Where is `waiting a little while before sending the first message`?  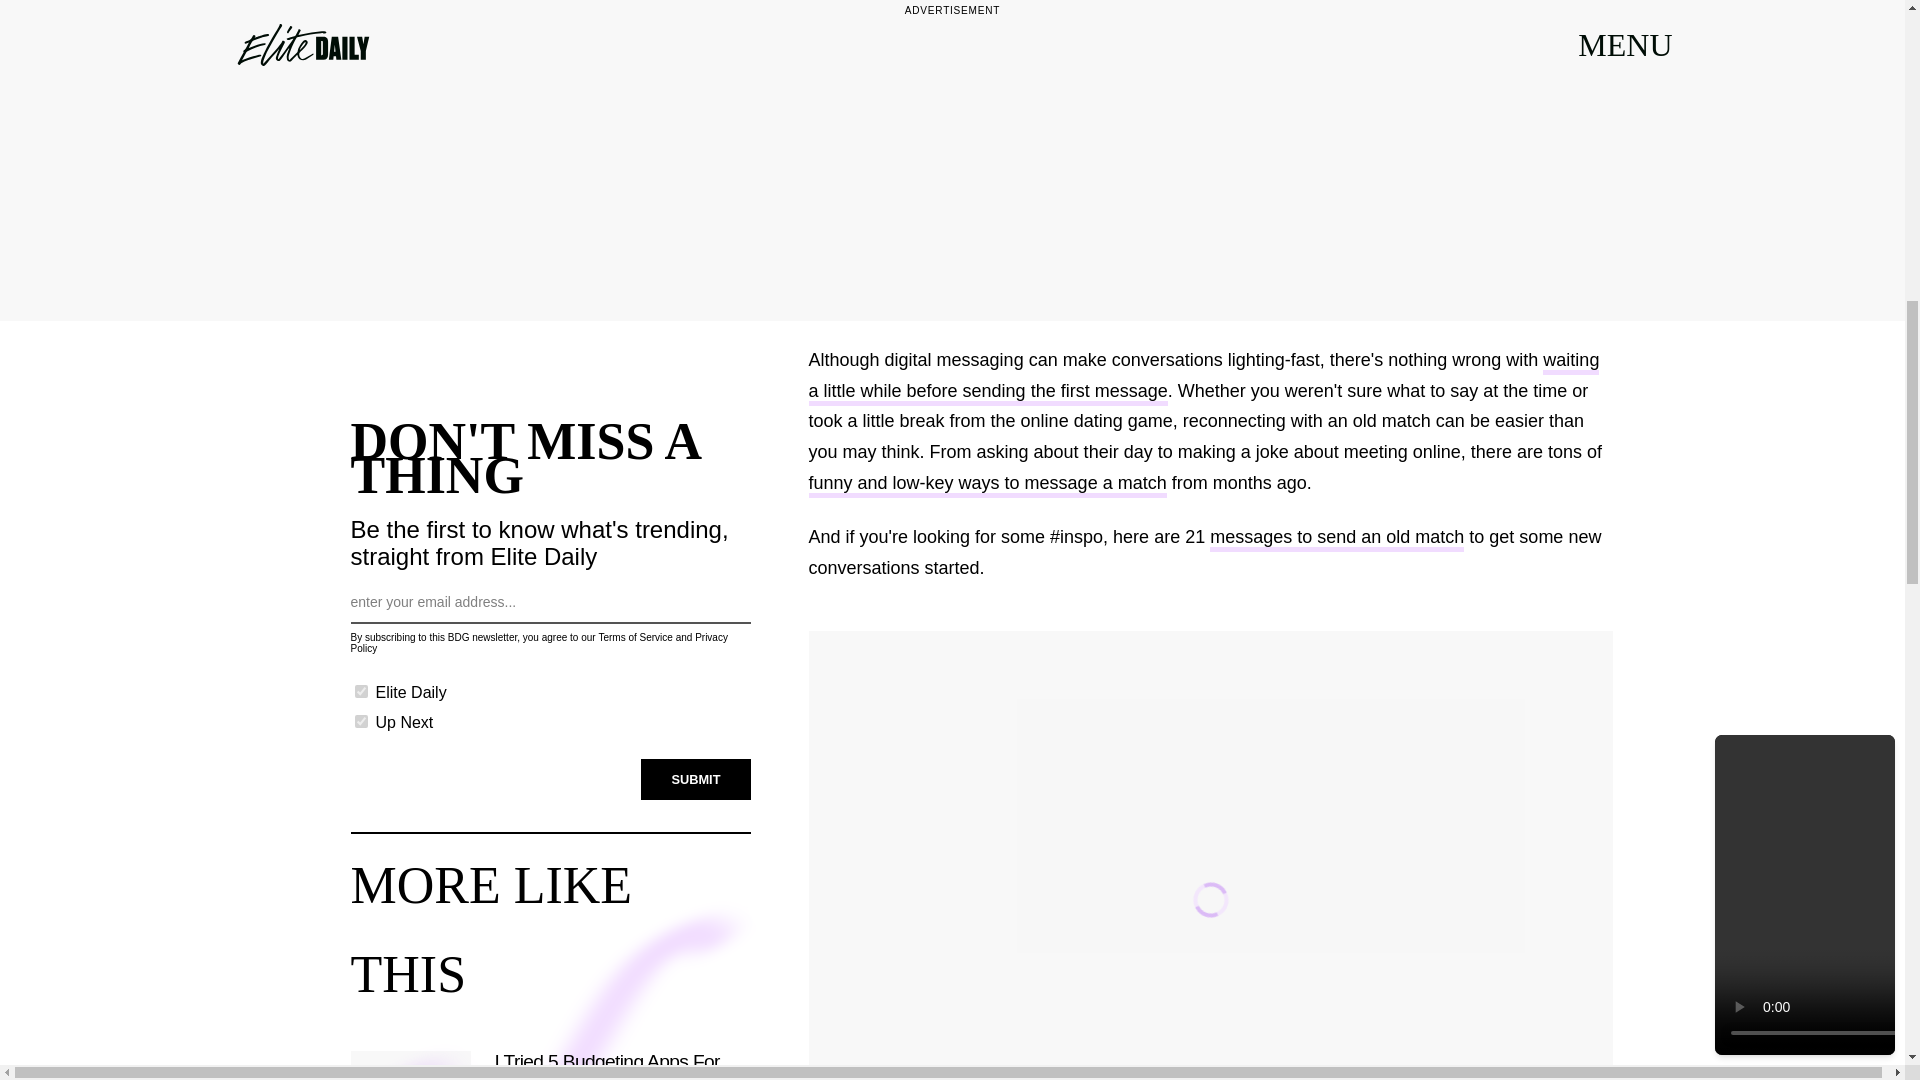
waiting a little while before sending the first message is located at coordinates (1204, 378).